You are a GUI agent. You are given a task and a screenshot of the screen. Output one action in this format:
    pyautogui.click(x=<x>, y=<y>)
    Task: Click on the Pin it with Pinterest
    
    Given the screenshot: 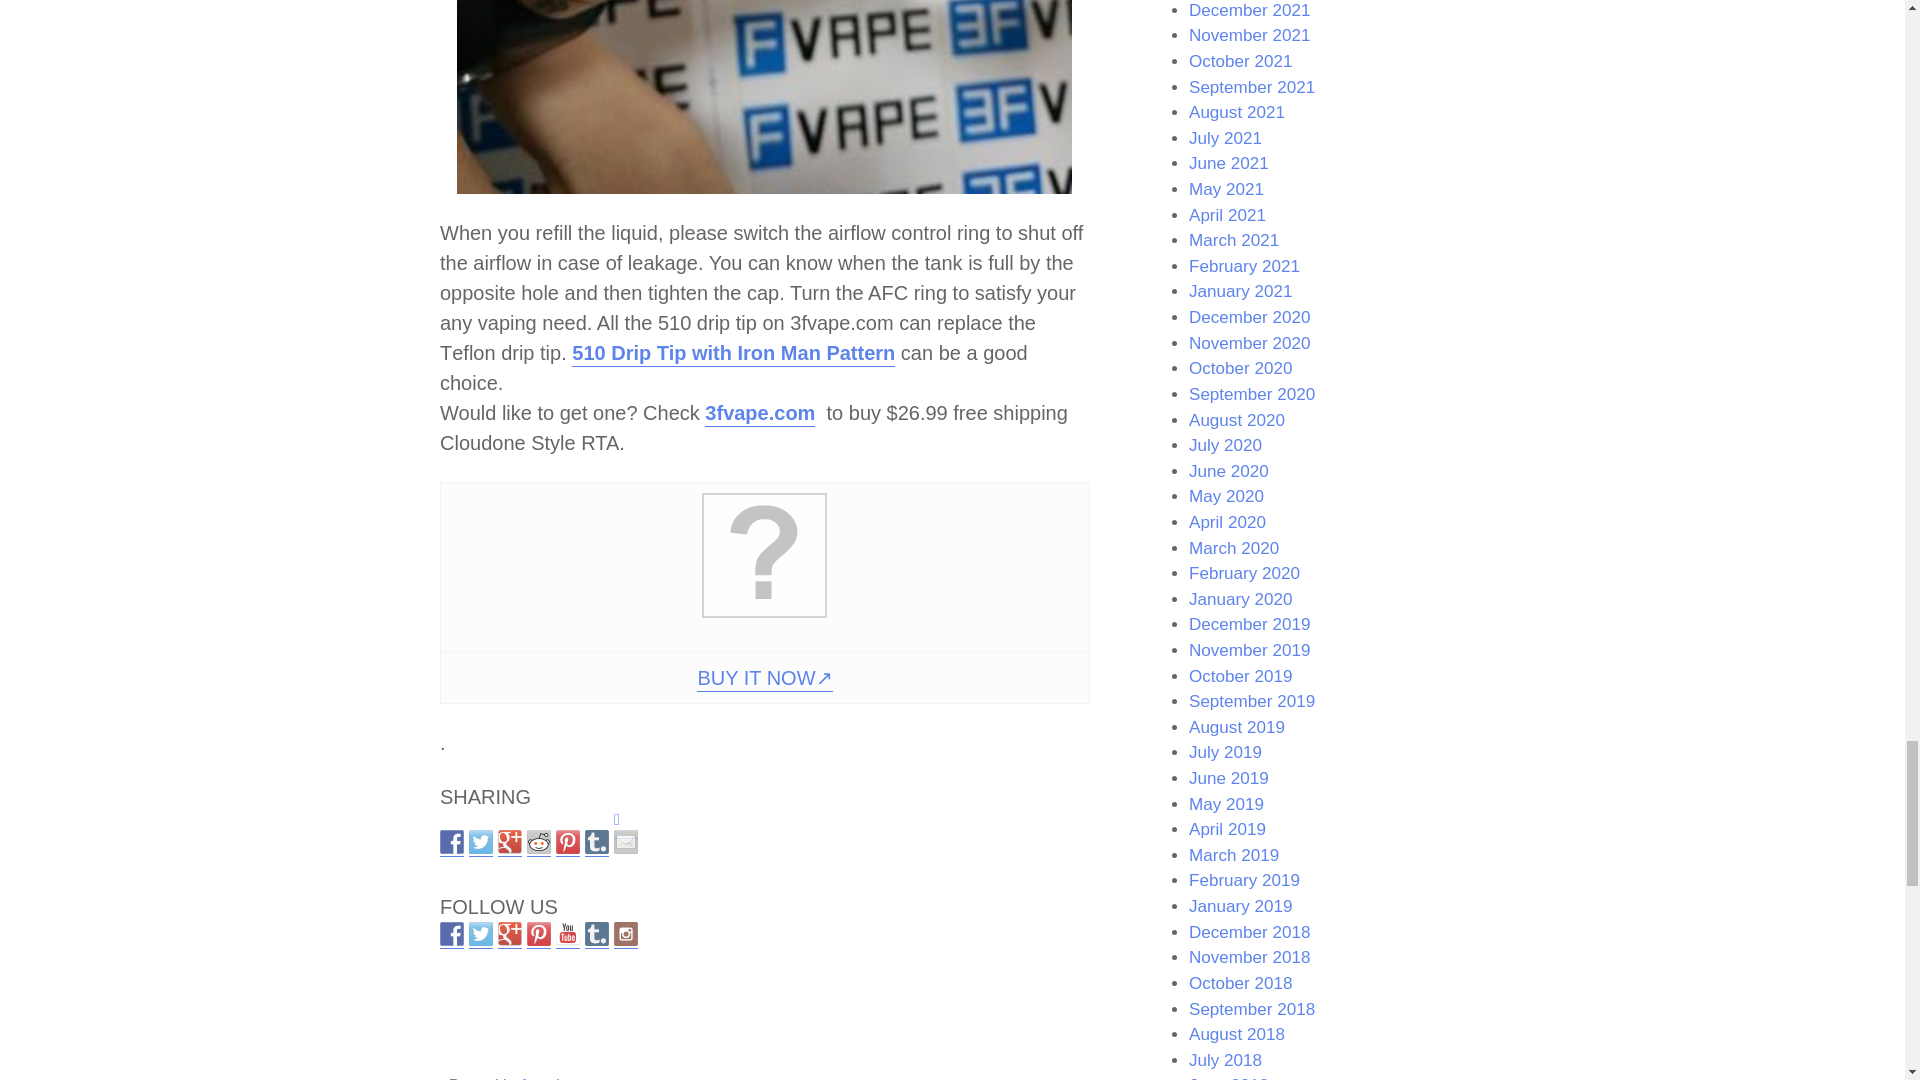 What is the action you would take?
    pyautogui.click(x=568, y=842)
    